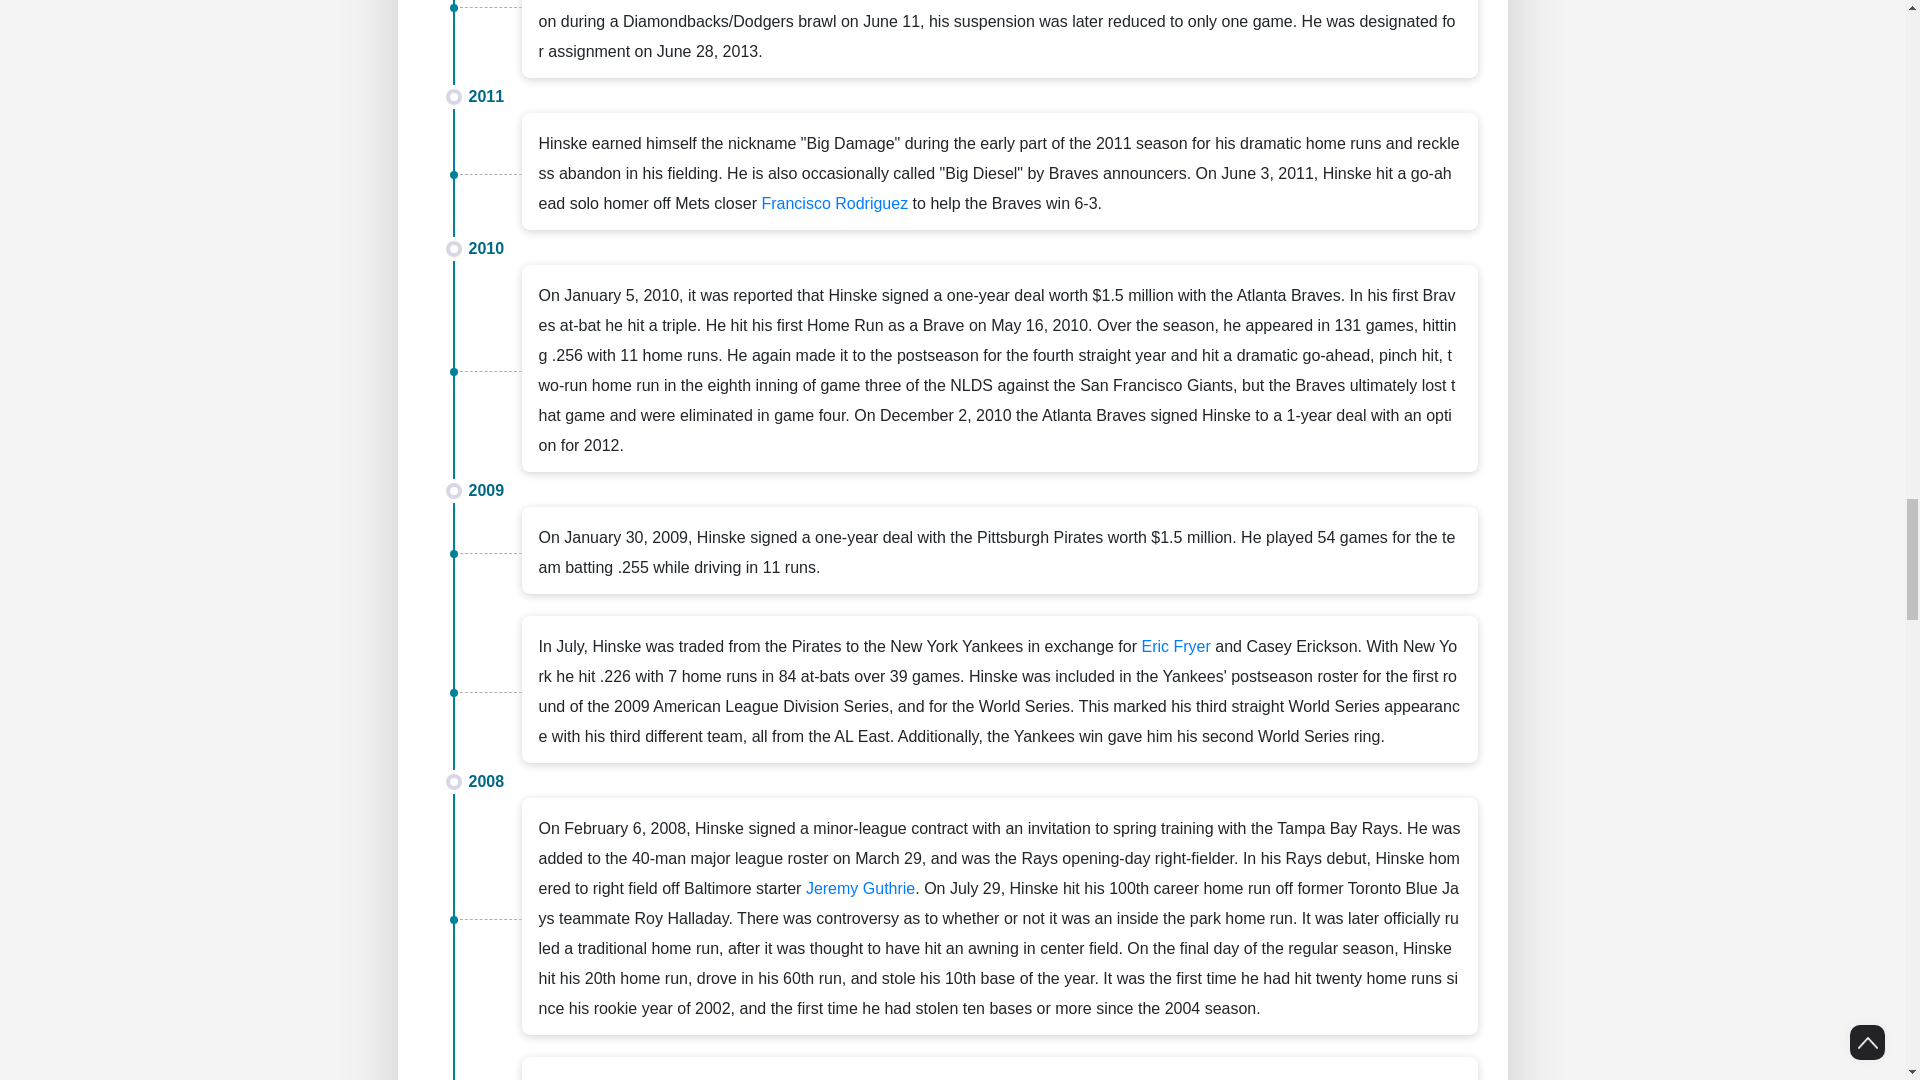 This screenshot has width=1920, height=1080. I want to click on Brad Lidge, so click(1354, 1079).